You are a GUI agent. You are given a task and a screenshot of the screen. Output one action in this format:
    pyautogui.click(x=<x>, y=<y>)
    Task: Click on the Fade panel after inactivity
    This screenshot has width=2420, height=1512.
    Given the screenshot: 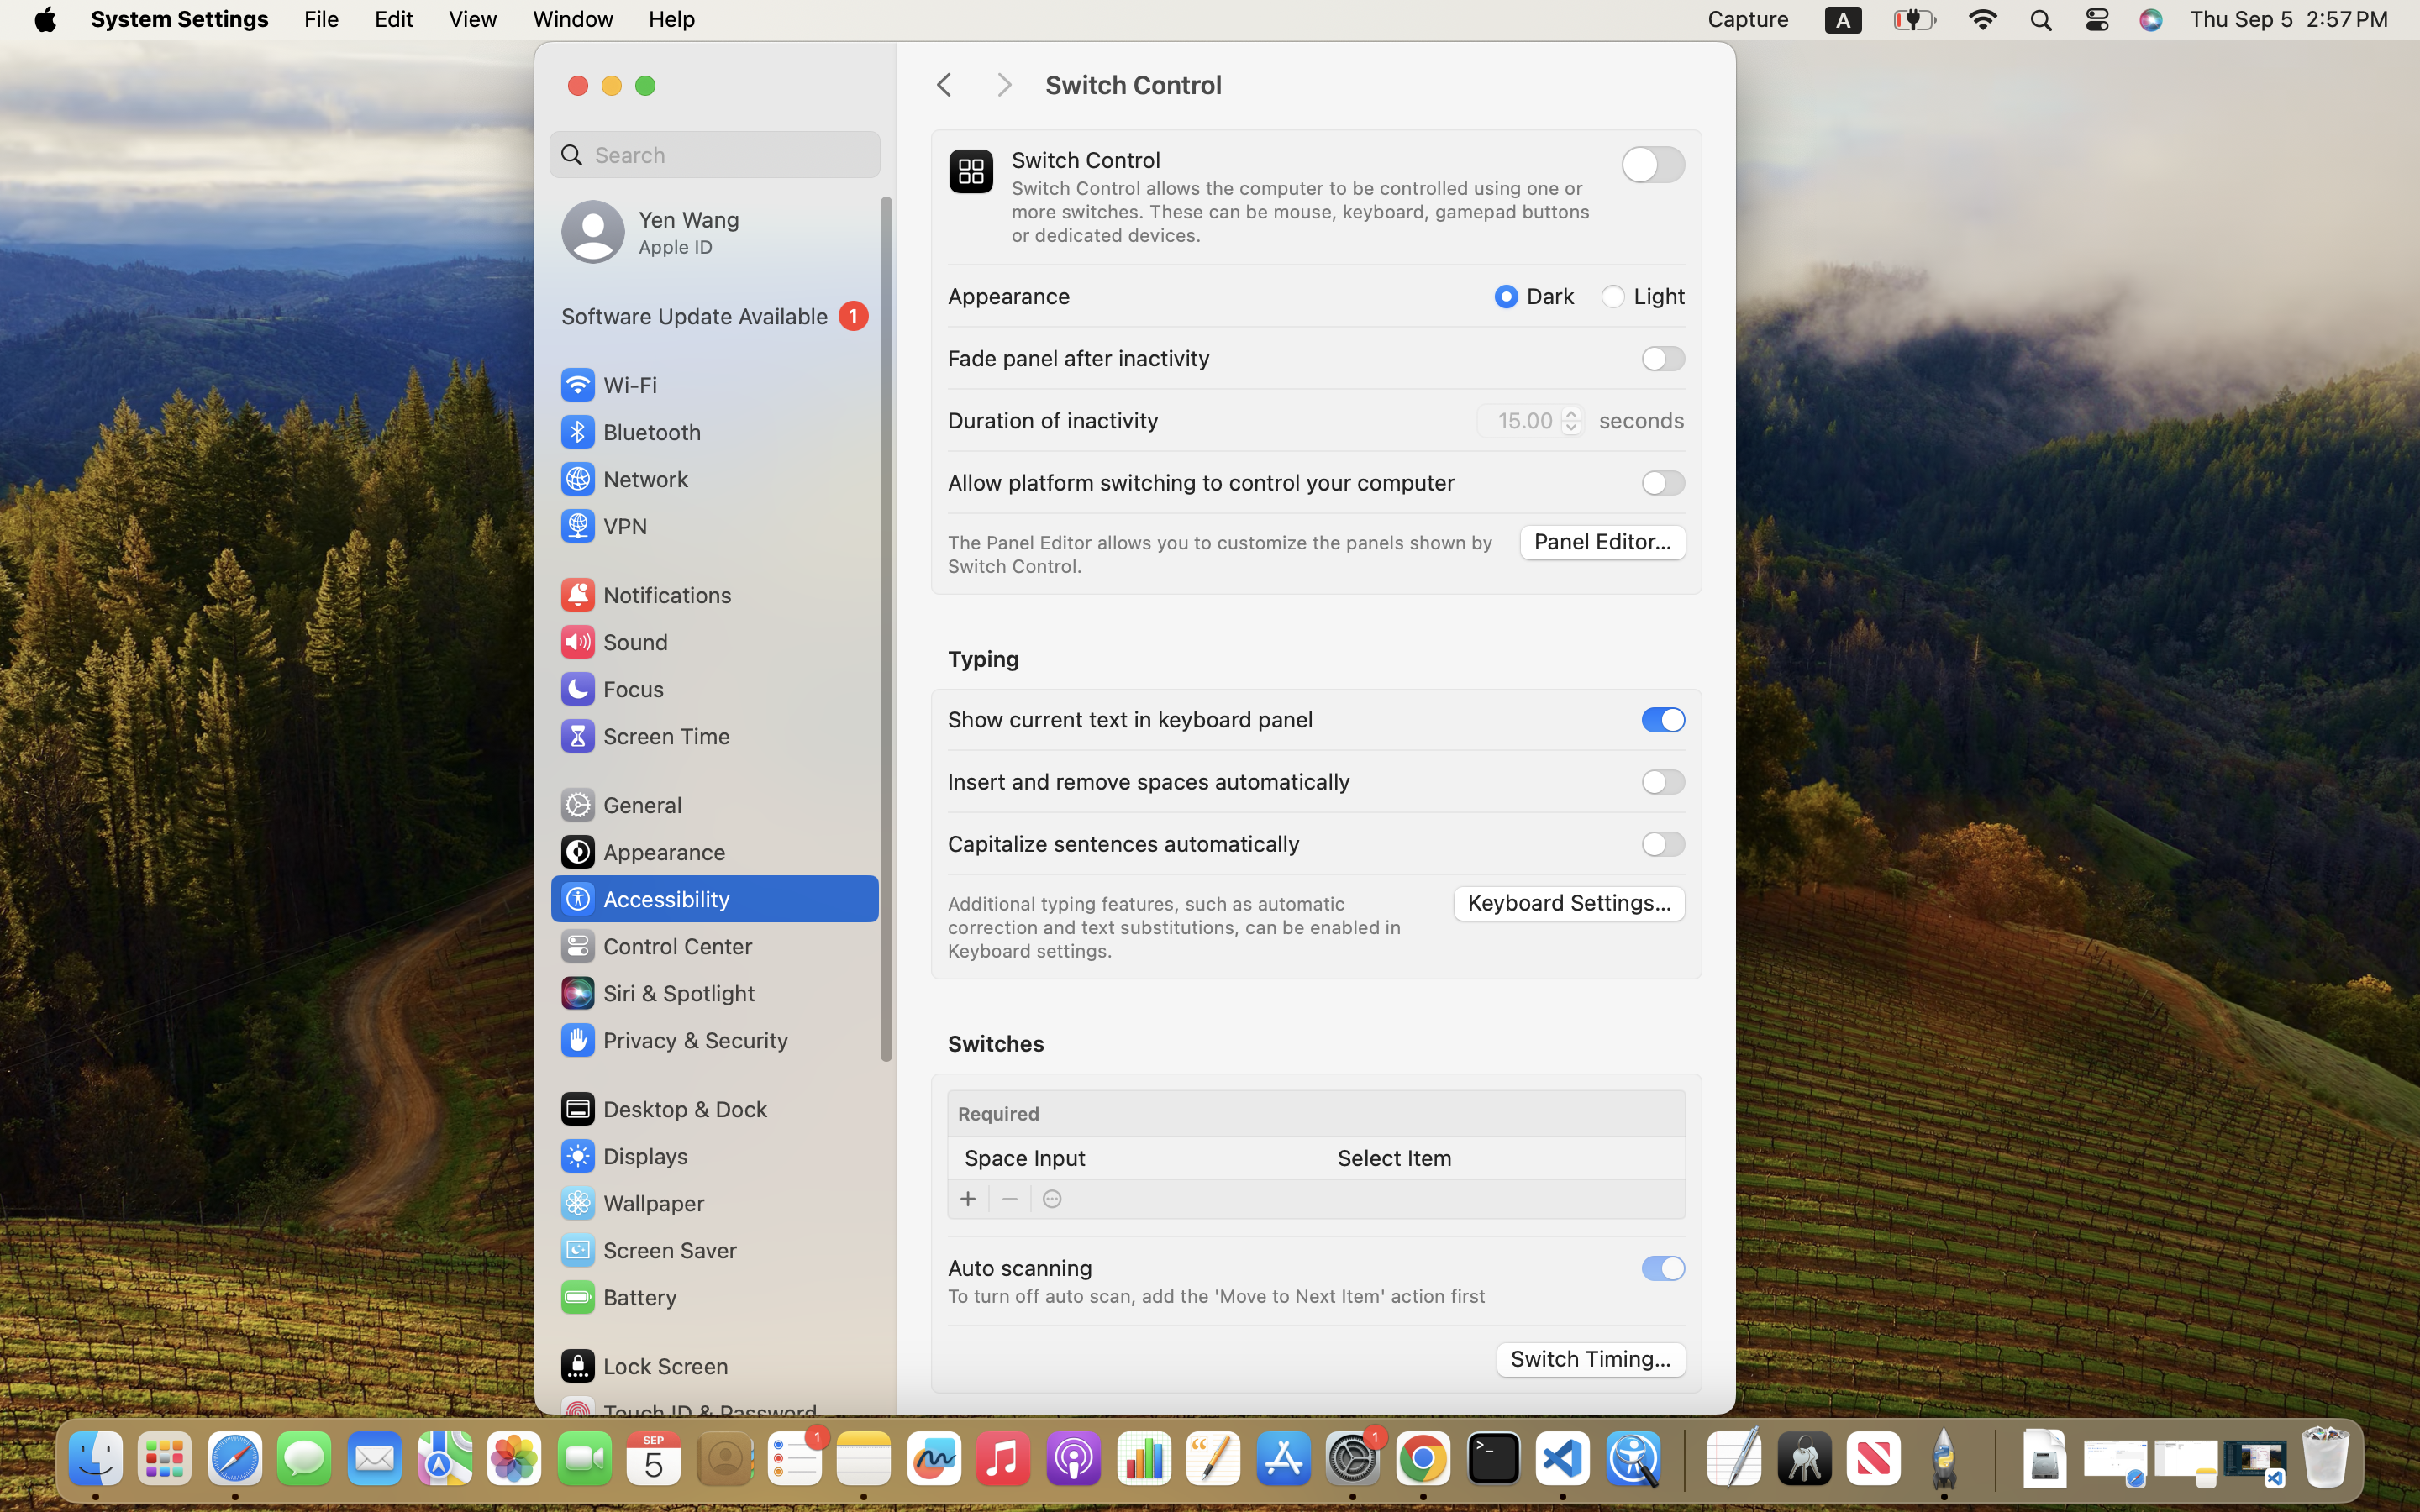 What is the action you would take?
    pyautogui.click(x=1079, y=358)
    